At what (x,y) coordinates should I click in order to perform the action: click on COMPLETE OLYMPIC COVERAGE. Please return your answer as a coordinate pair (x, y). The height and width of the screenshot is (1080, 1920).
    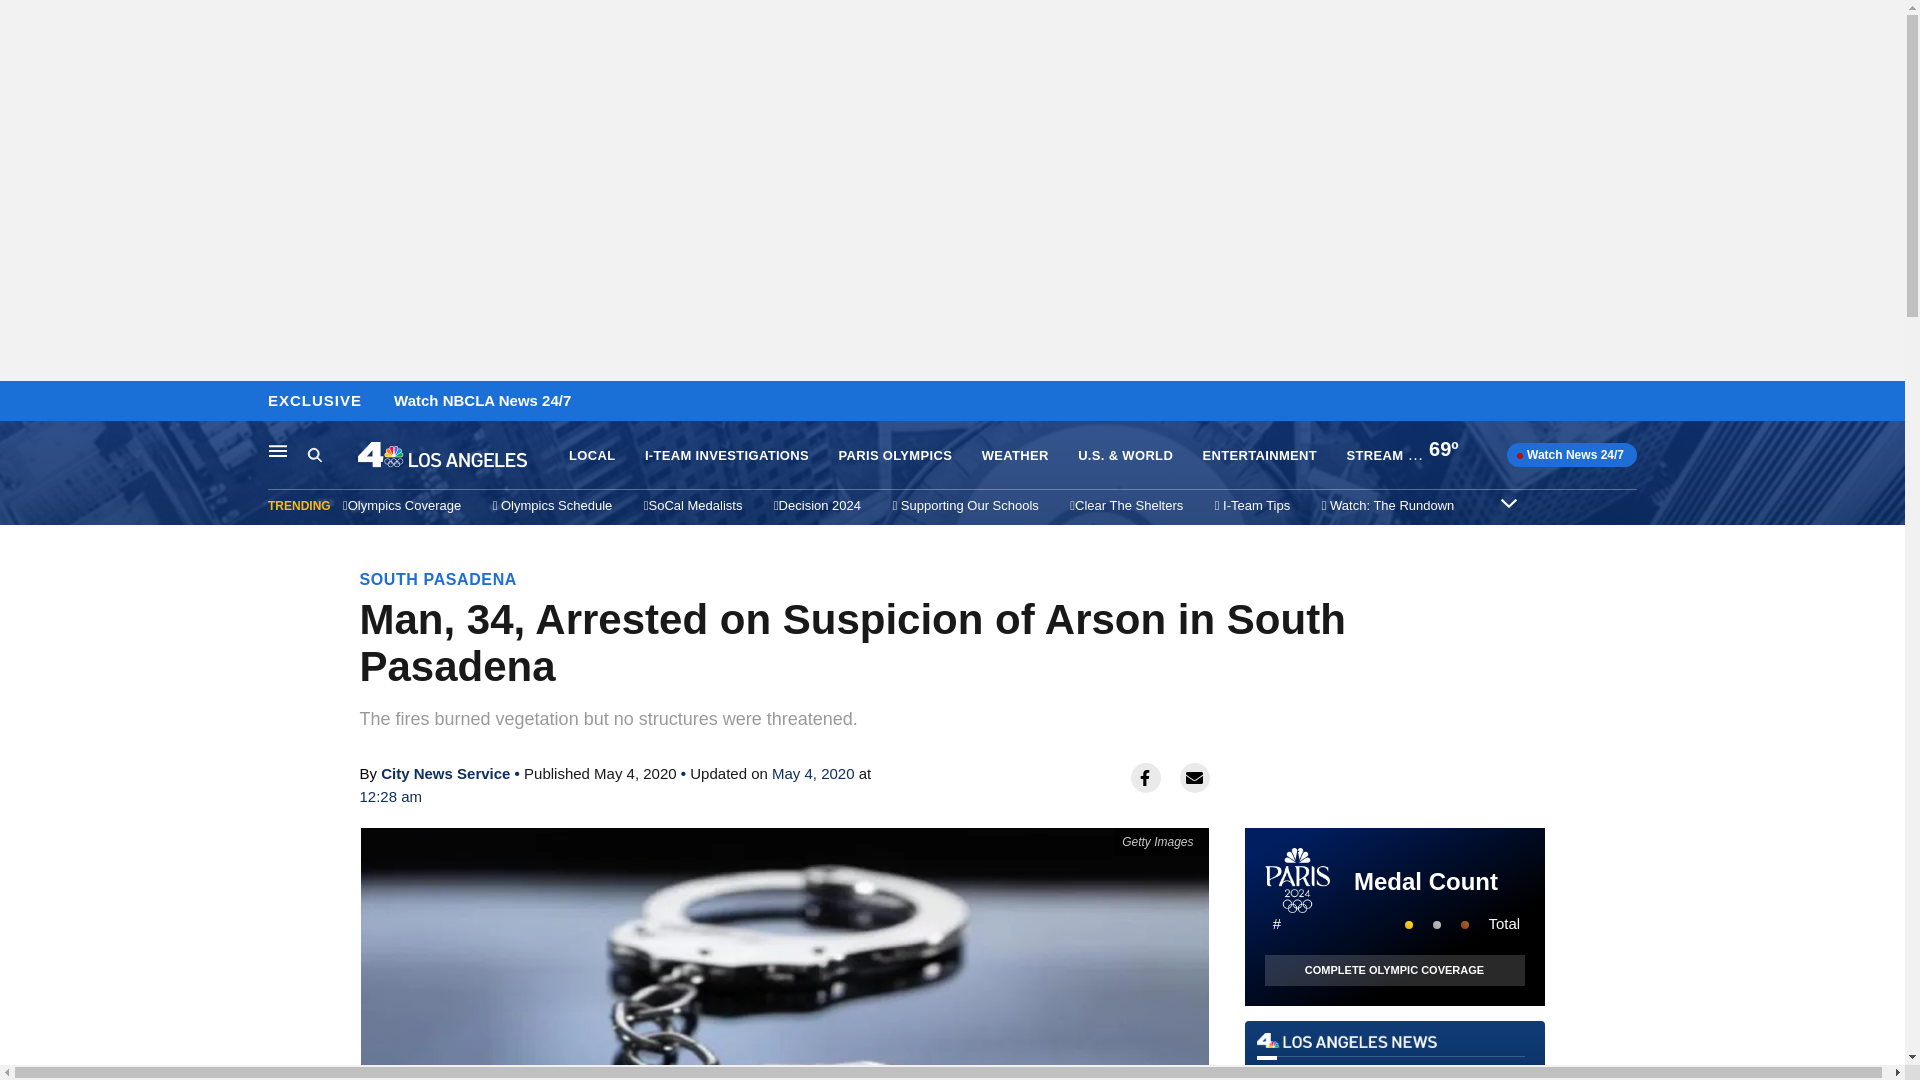
    Looking at the image, I should click on (1394, 970).